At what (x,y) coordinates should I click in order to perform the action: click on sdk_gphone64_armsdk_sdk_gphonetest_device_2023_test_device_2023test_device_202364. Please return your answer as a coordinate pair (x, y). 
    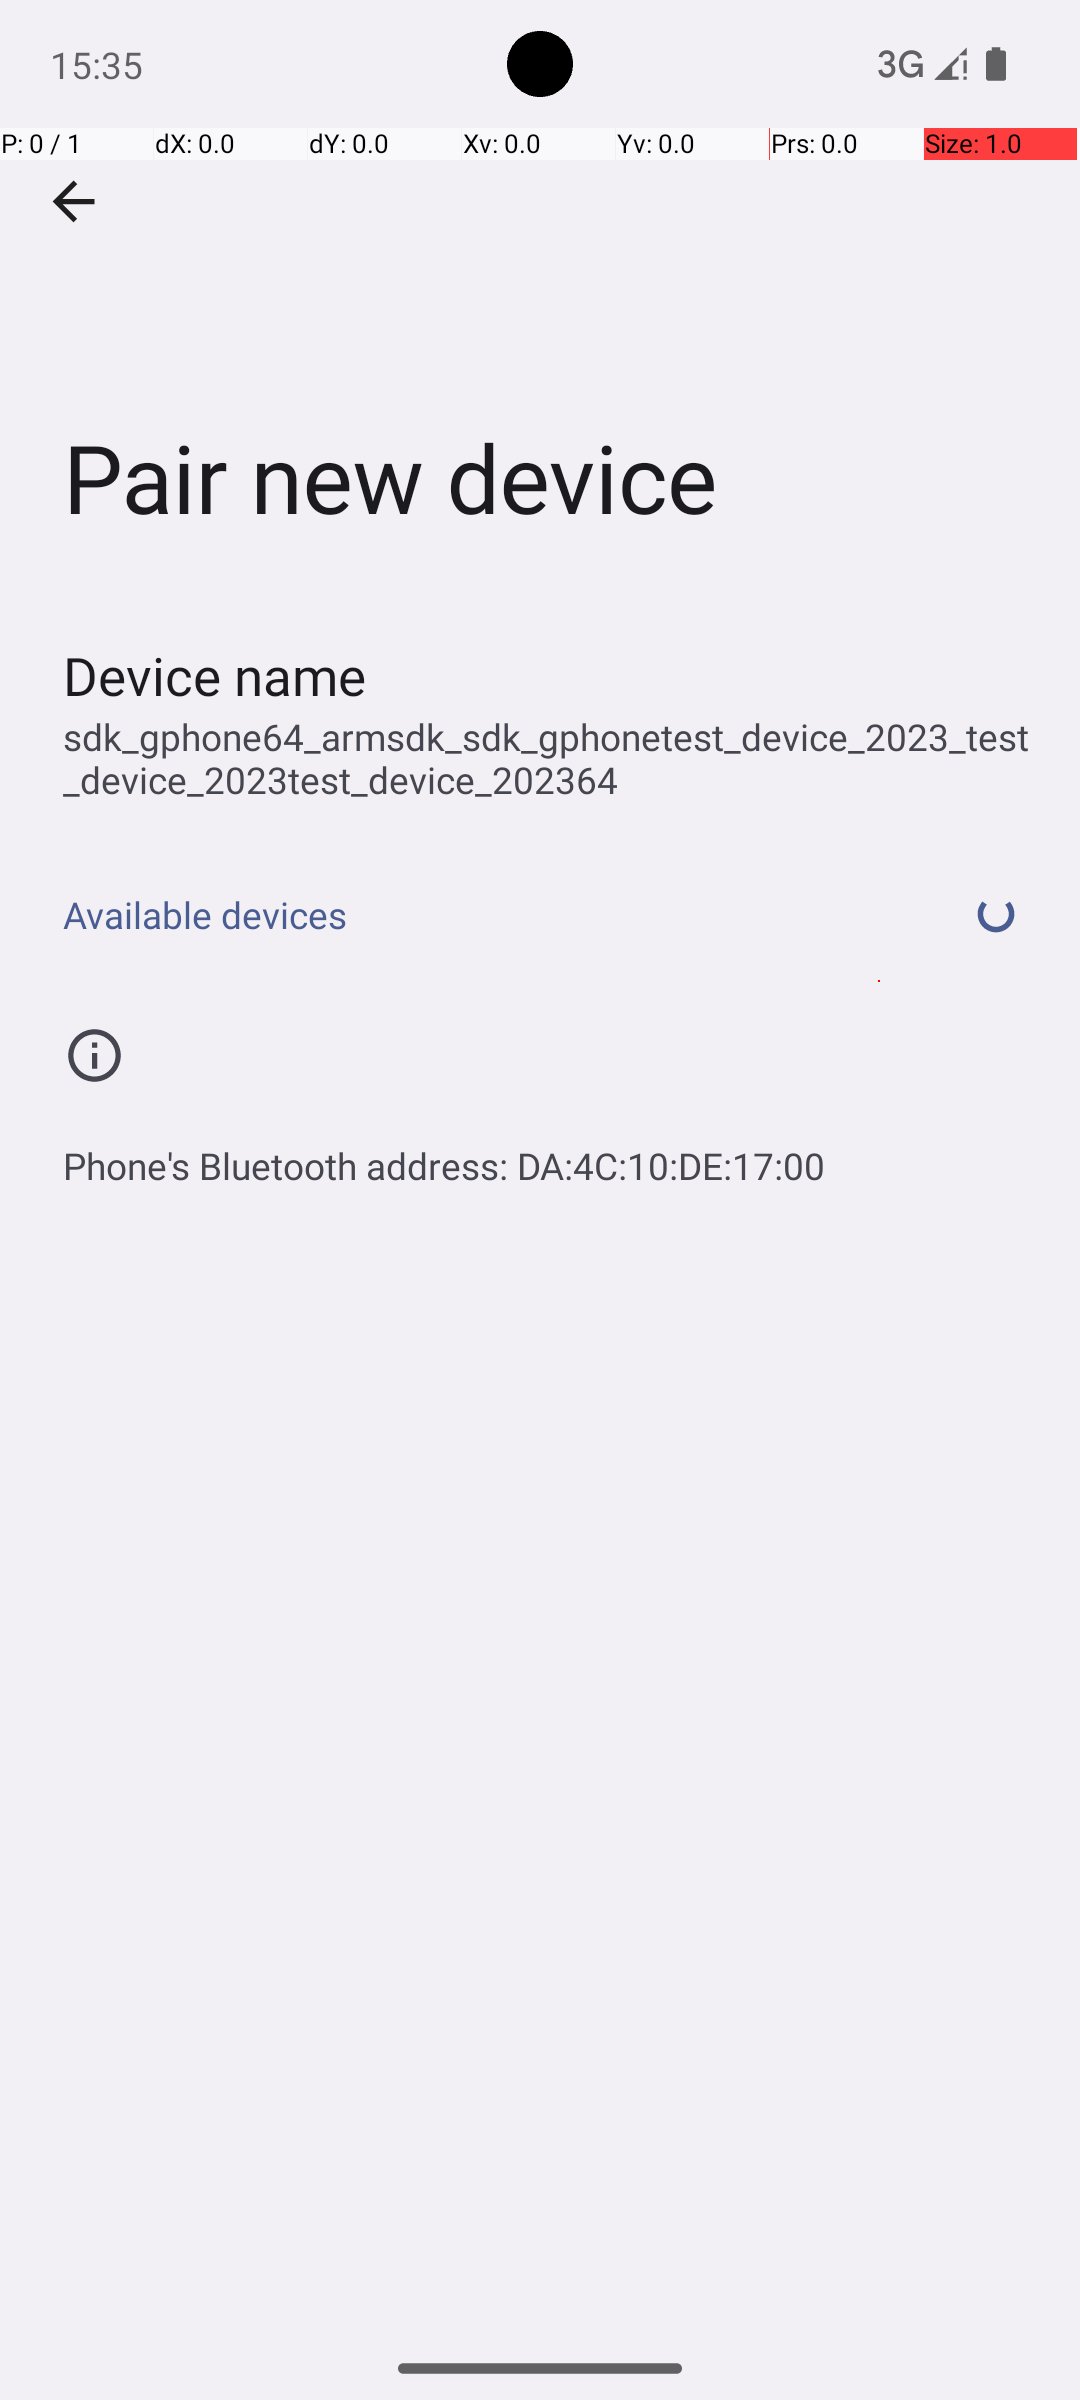
    Looking at the image, I should click on (550, 758).